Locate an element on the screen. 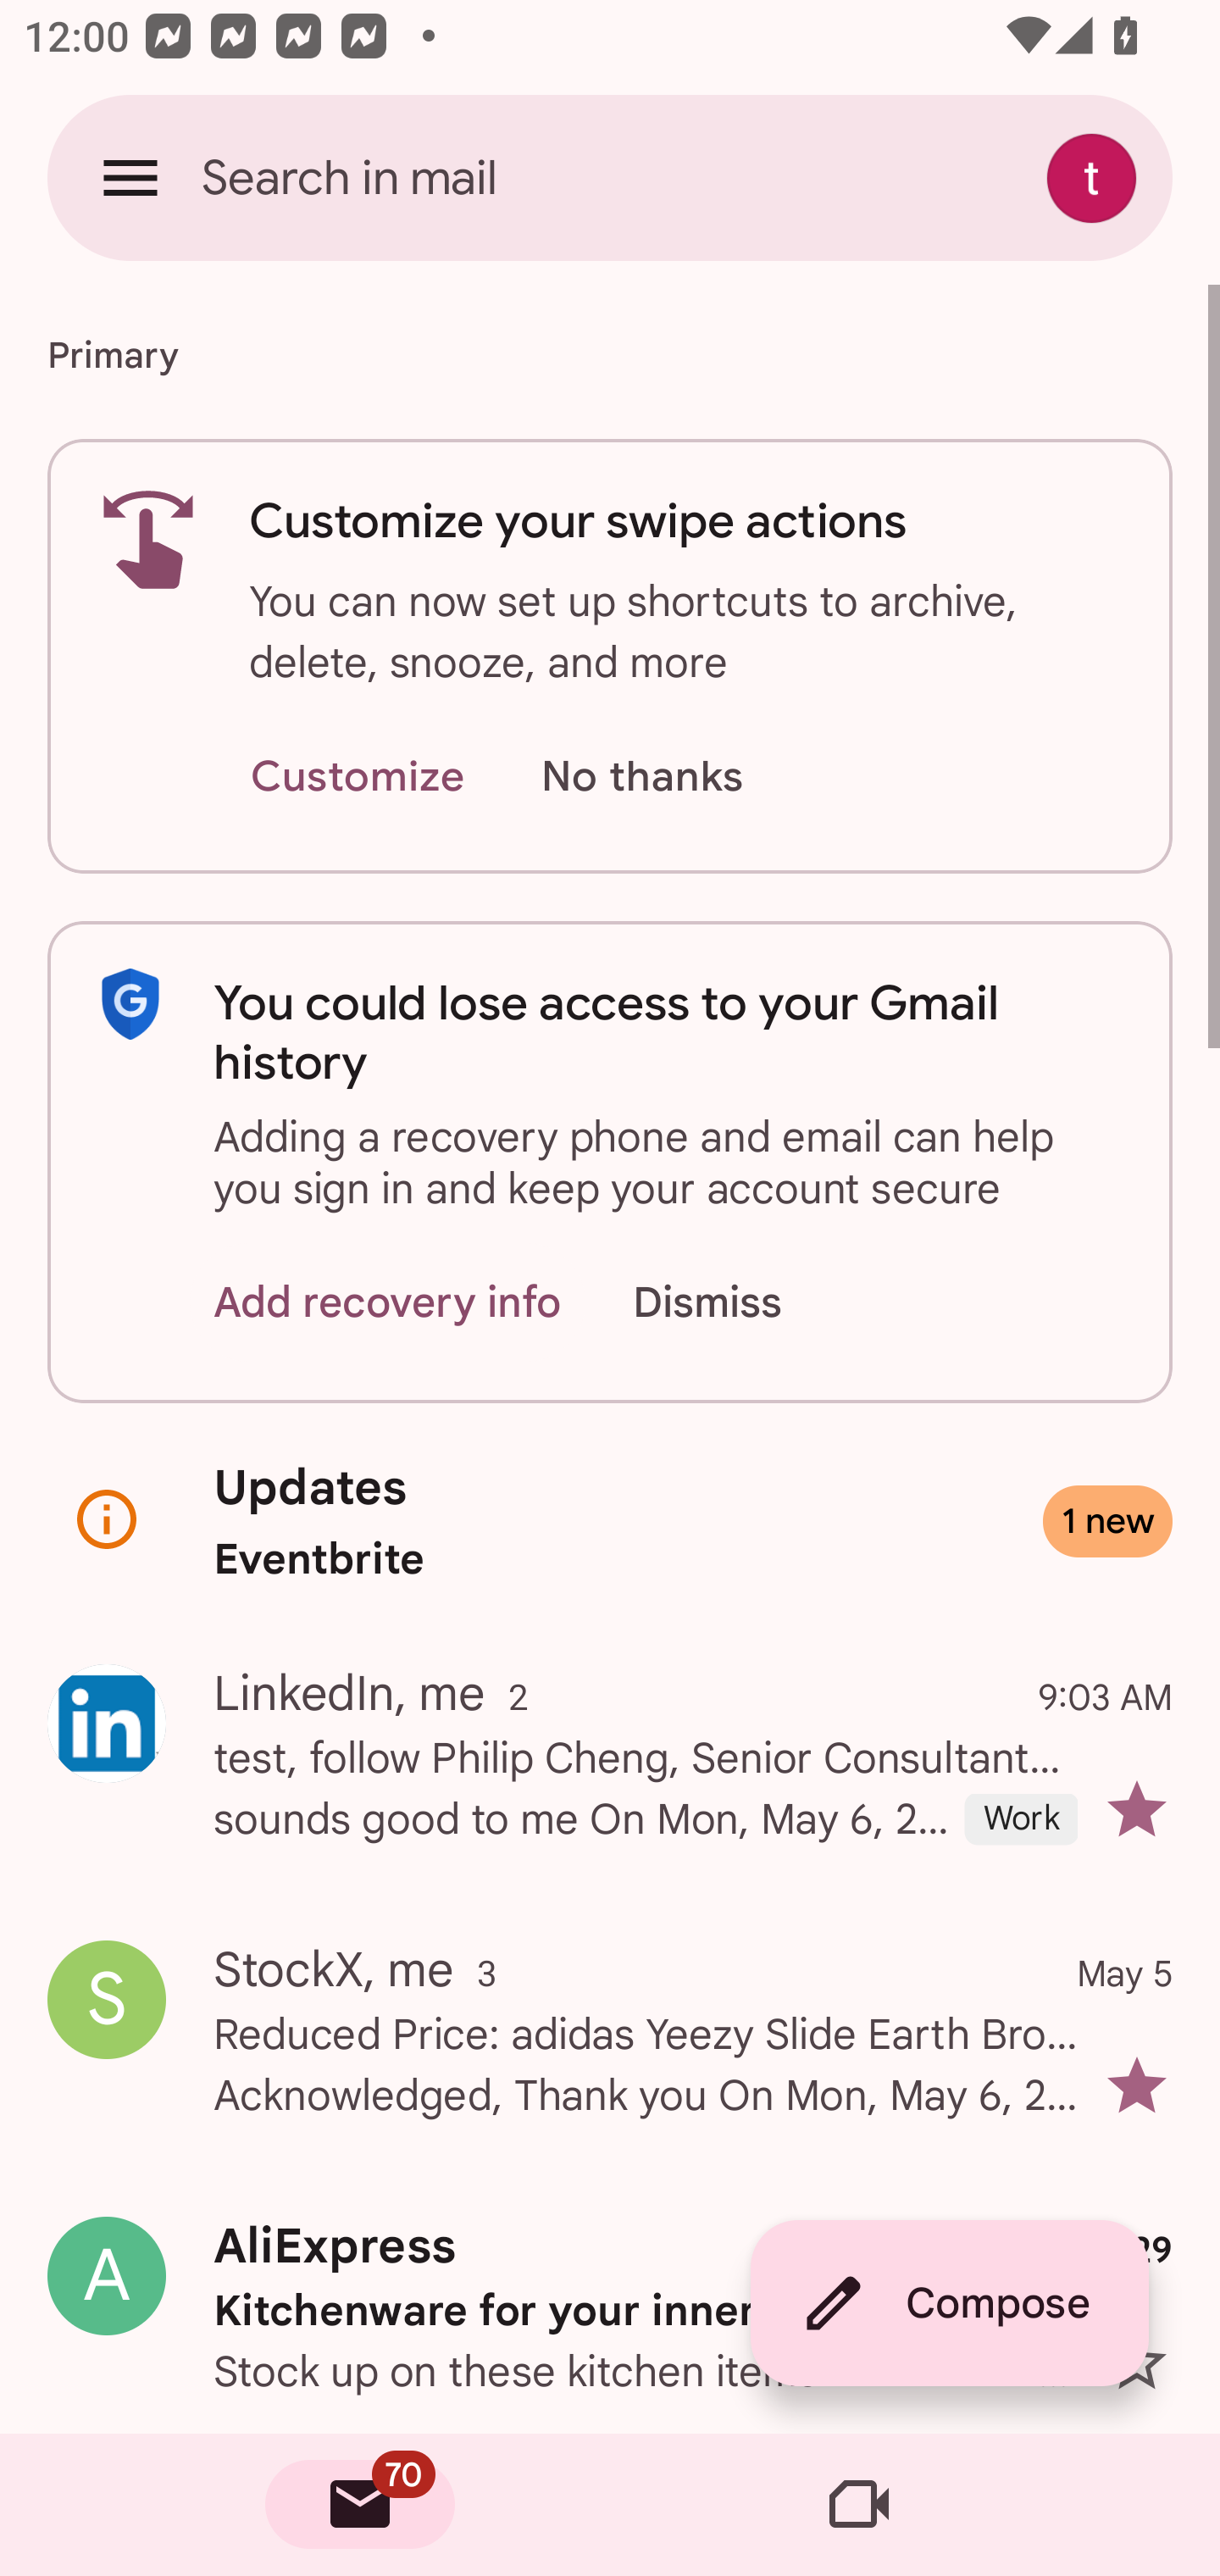  Customize is located at coordinates (357, 778).